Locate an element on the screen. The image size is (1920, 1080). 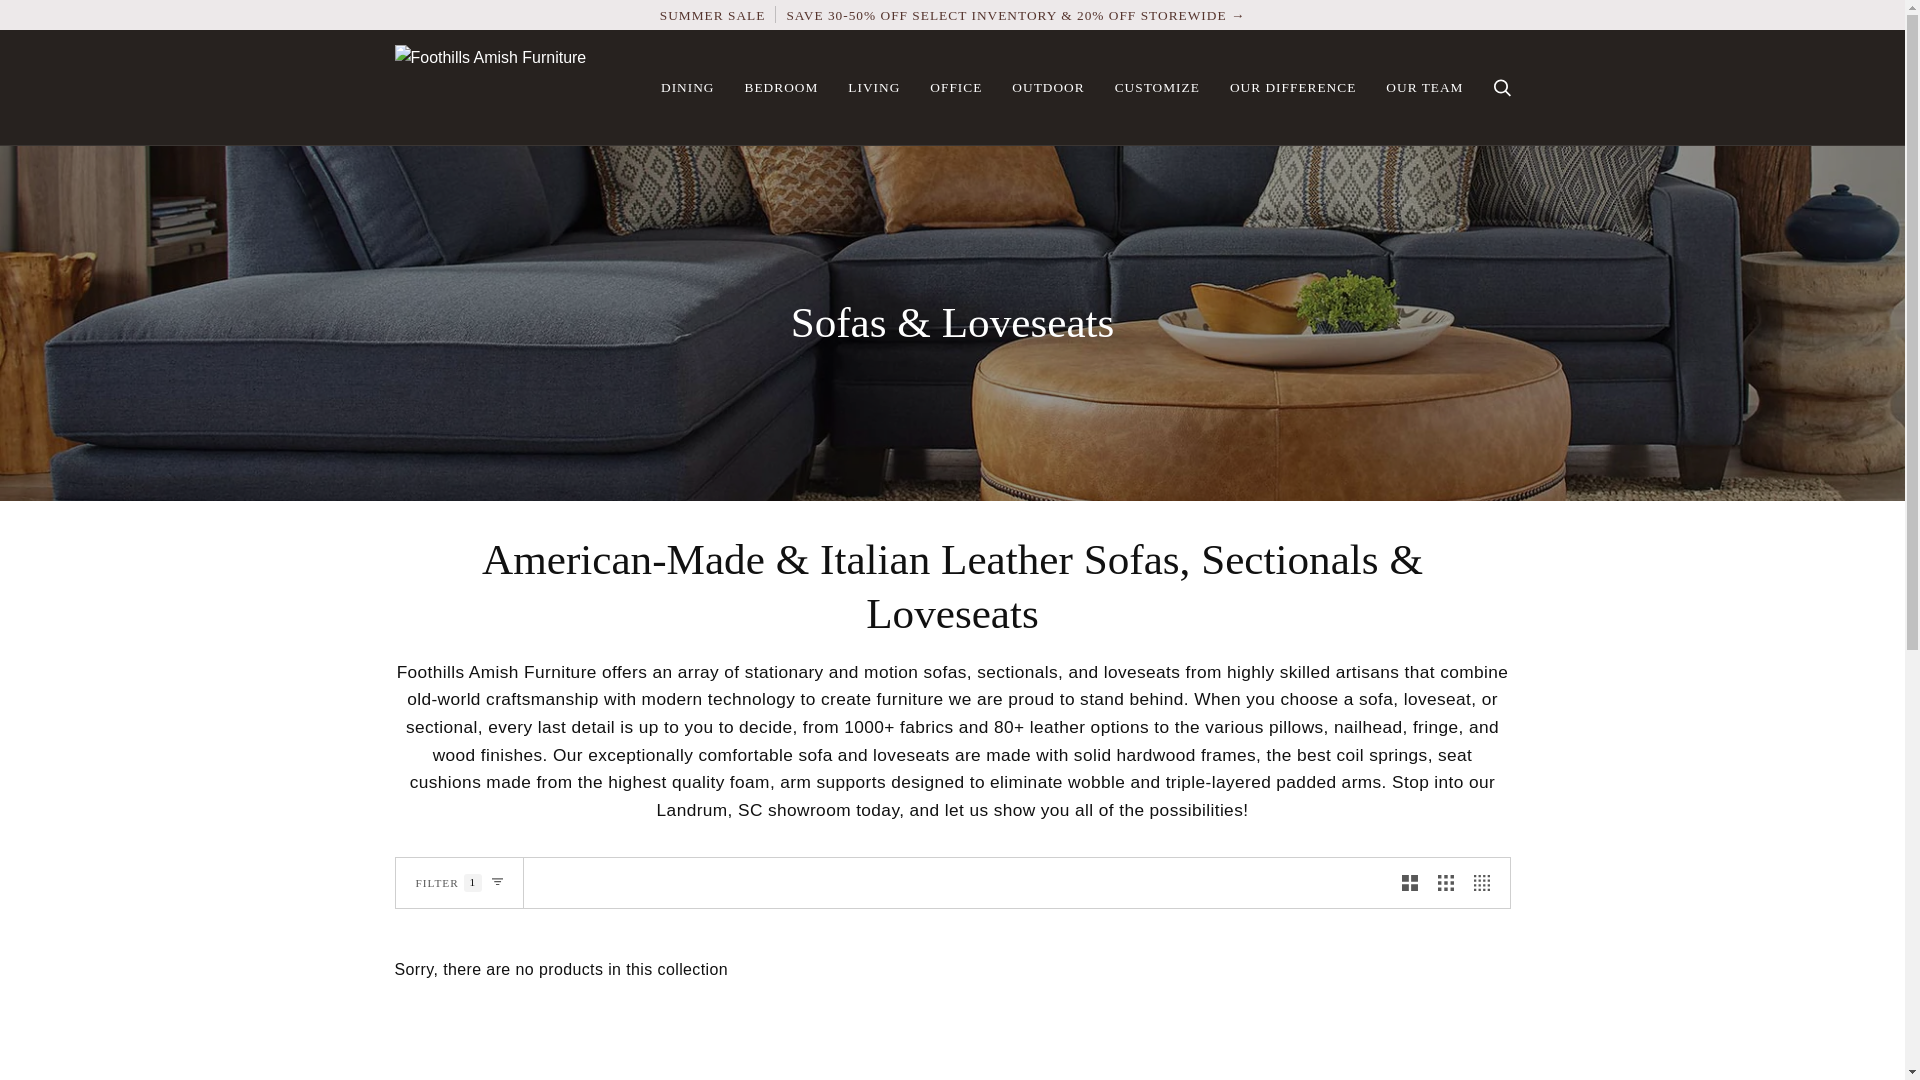
BEDROOM is located at coordinates (781, 87).